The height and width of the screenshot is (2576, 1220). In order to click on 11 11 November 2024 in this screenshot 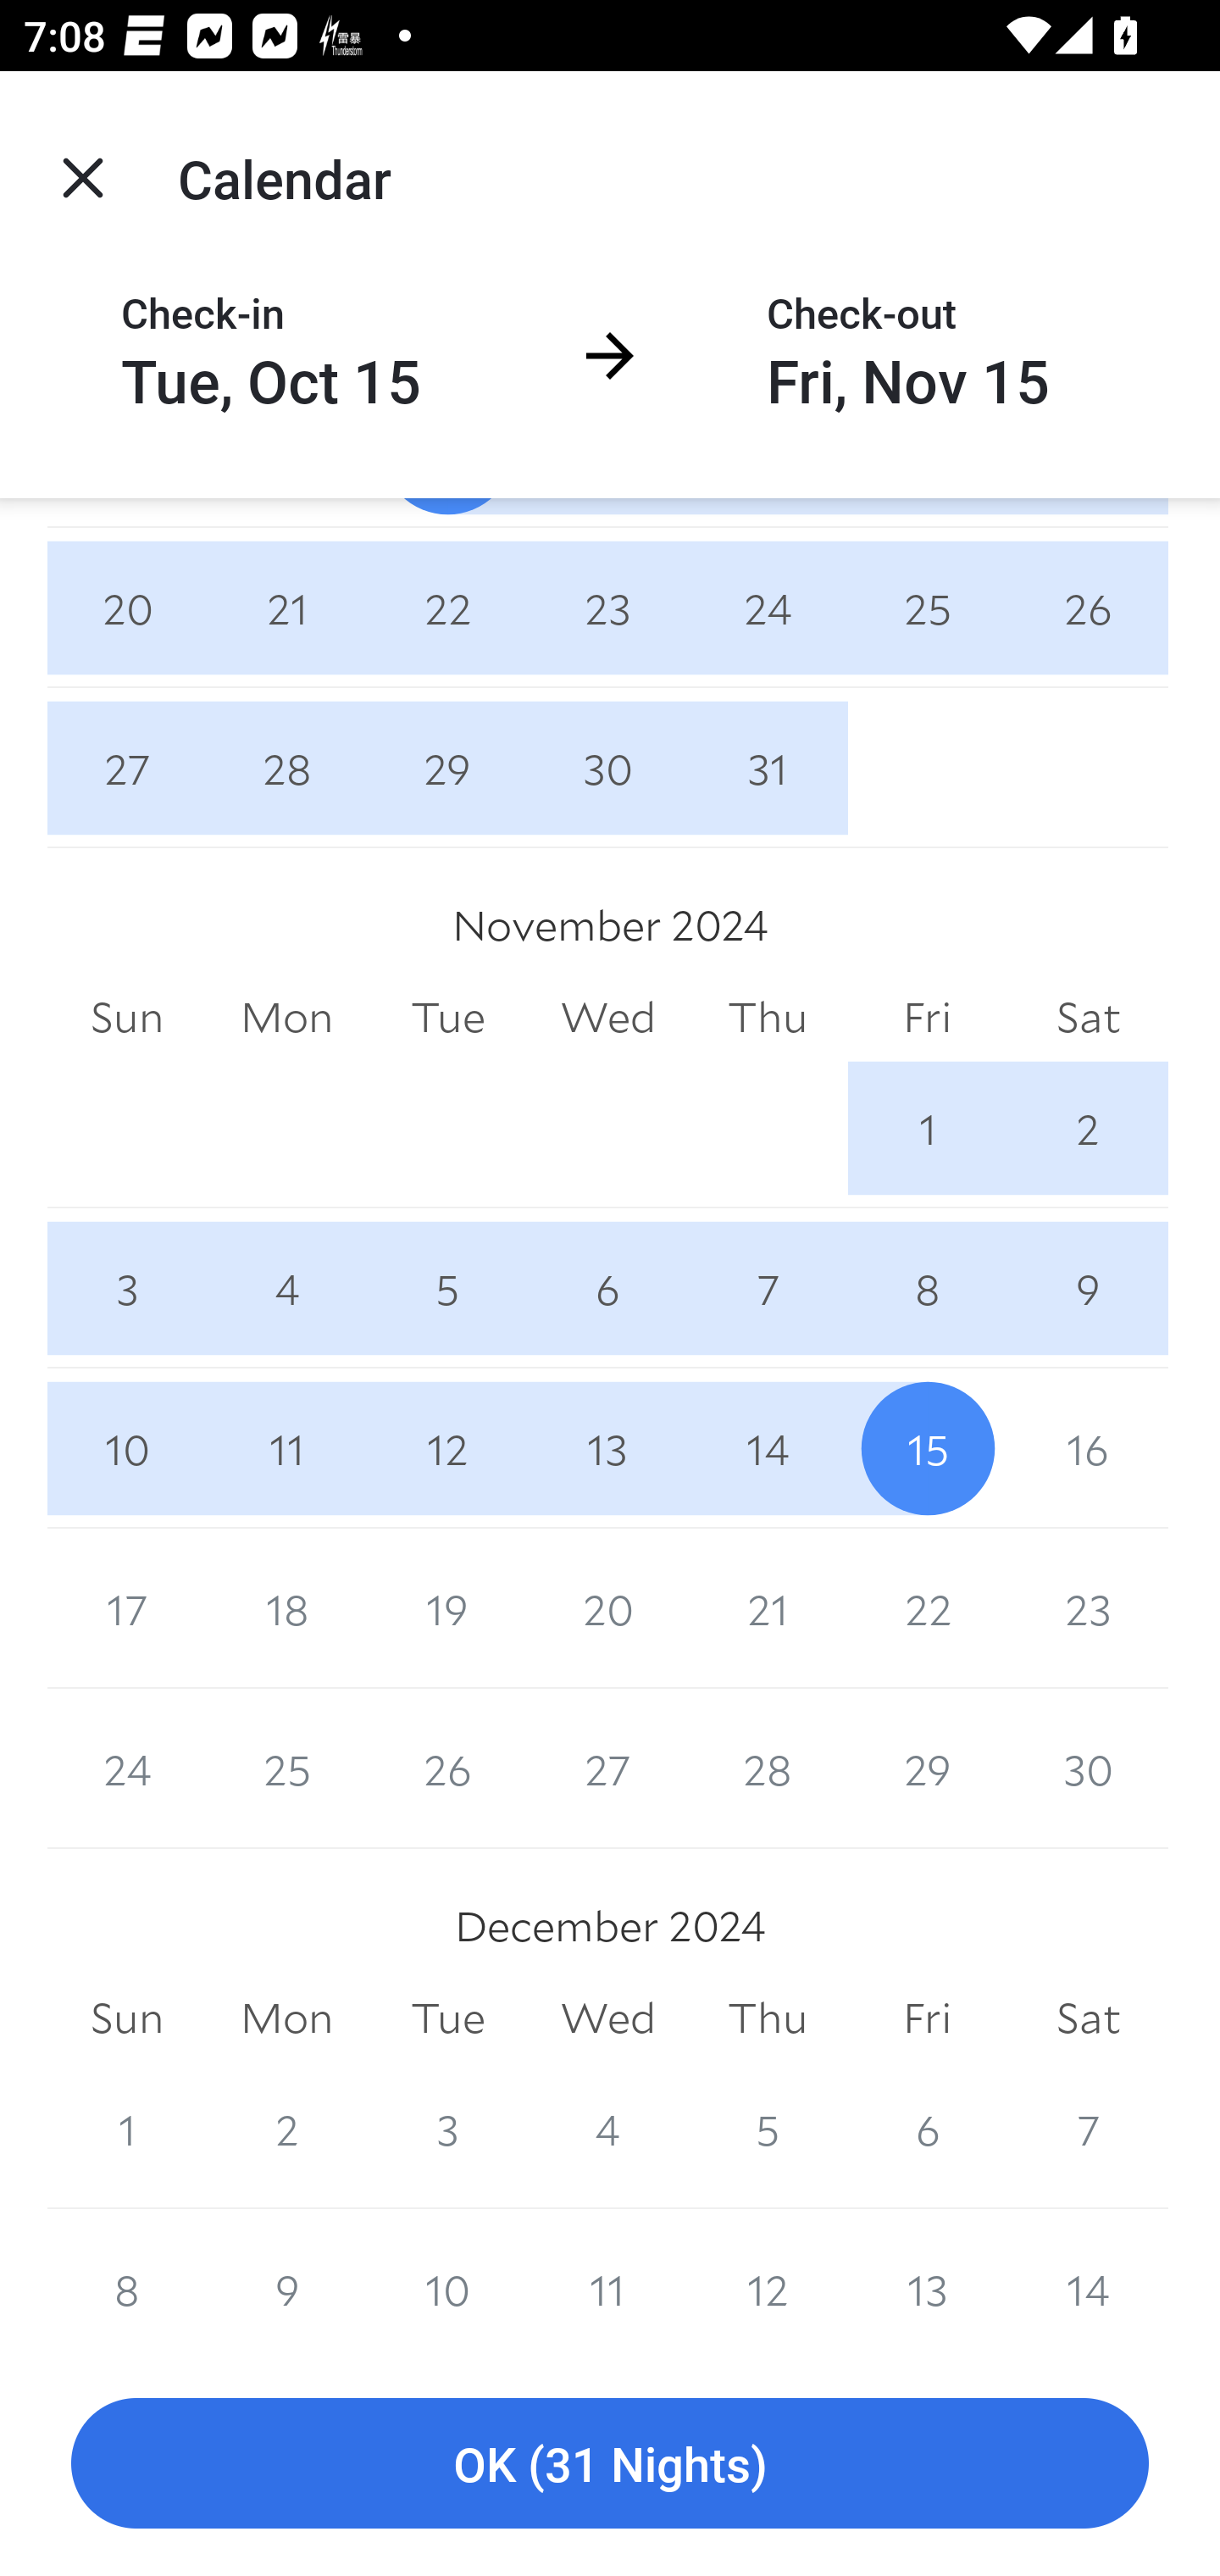, I will do `click(286, 1447)`.